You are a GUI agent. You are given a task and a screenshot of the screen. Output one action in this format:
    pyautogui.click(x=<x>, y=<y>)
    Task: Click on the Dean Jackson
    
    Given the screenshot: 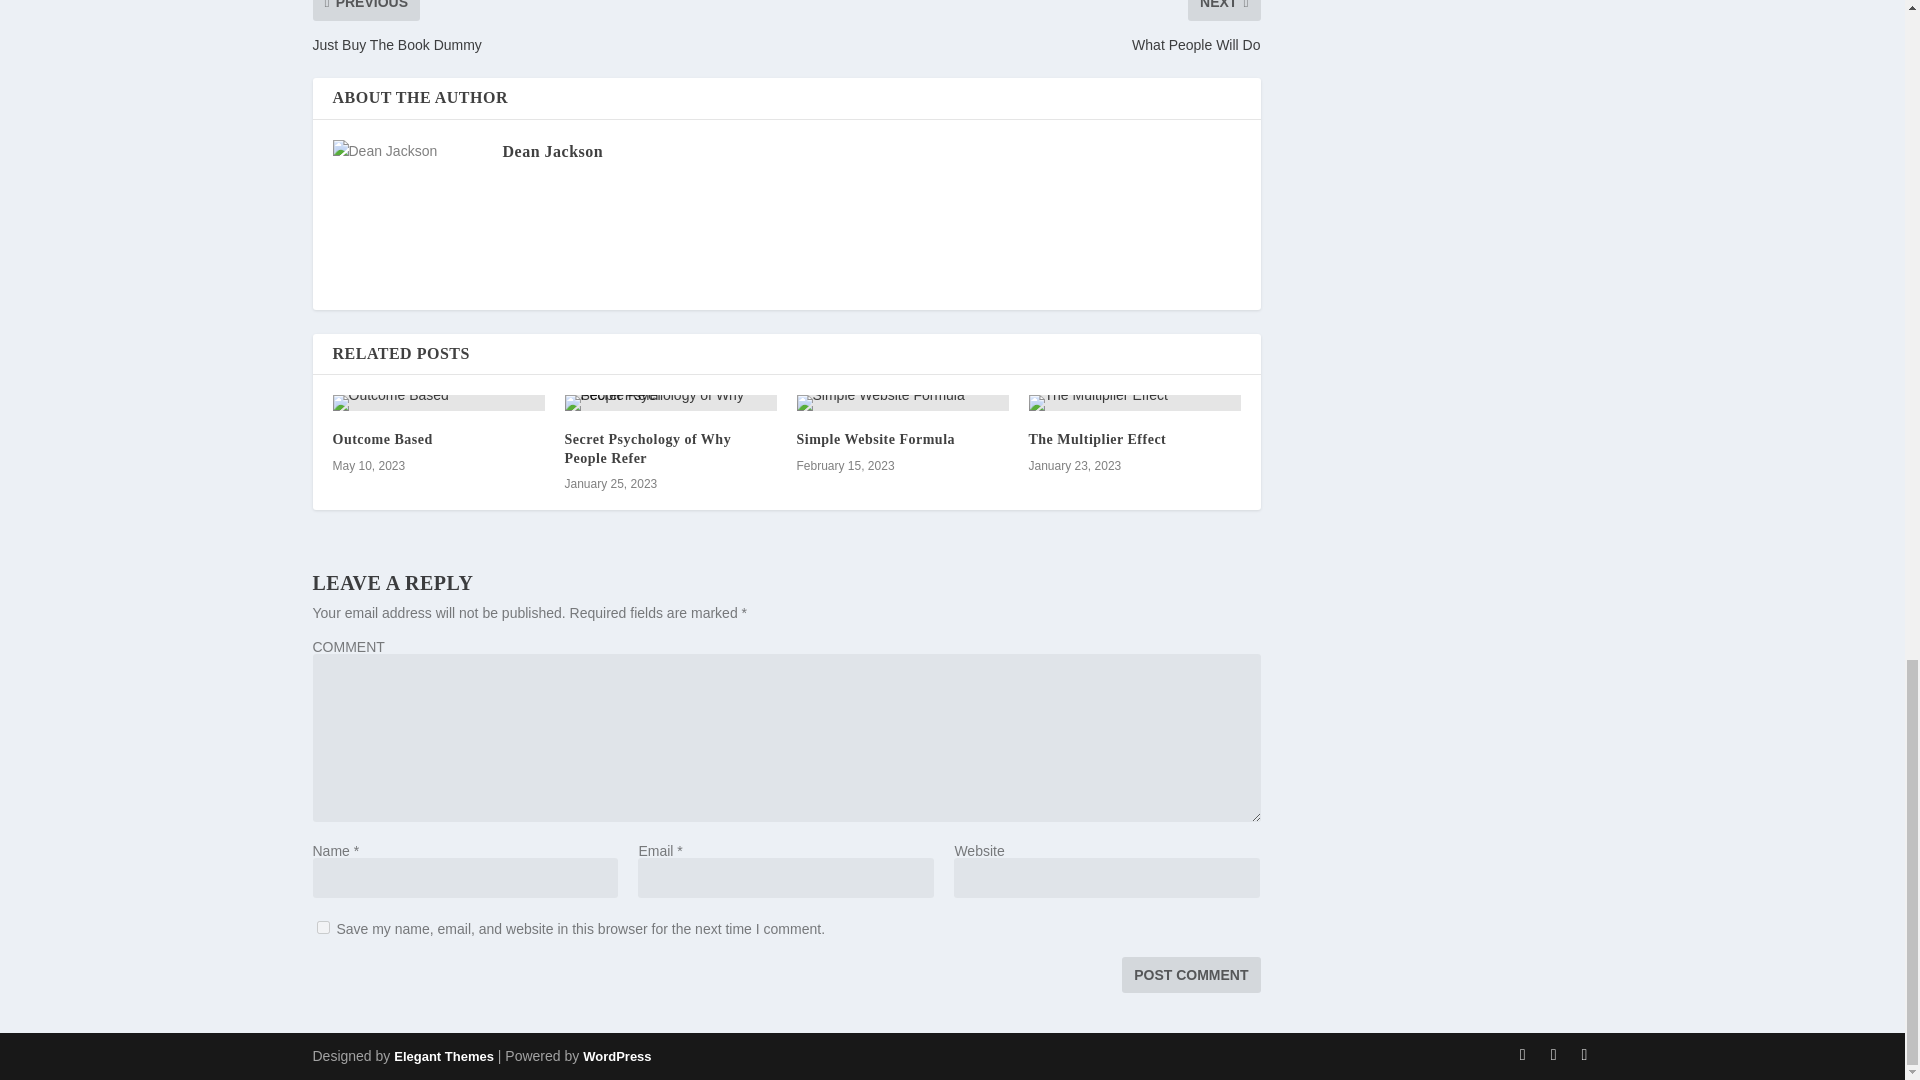 What is the action you would take?
    pyautogui.click(x=552, y=150)
    